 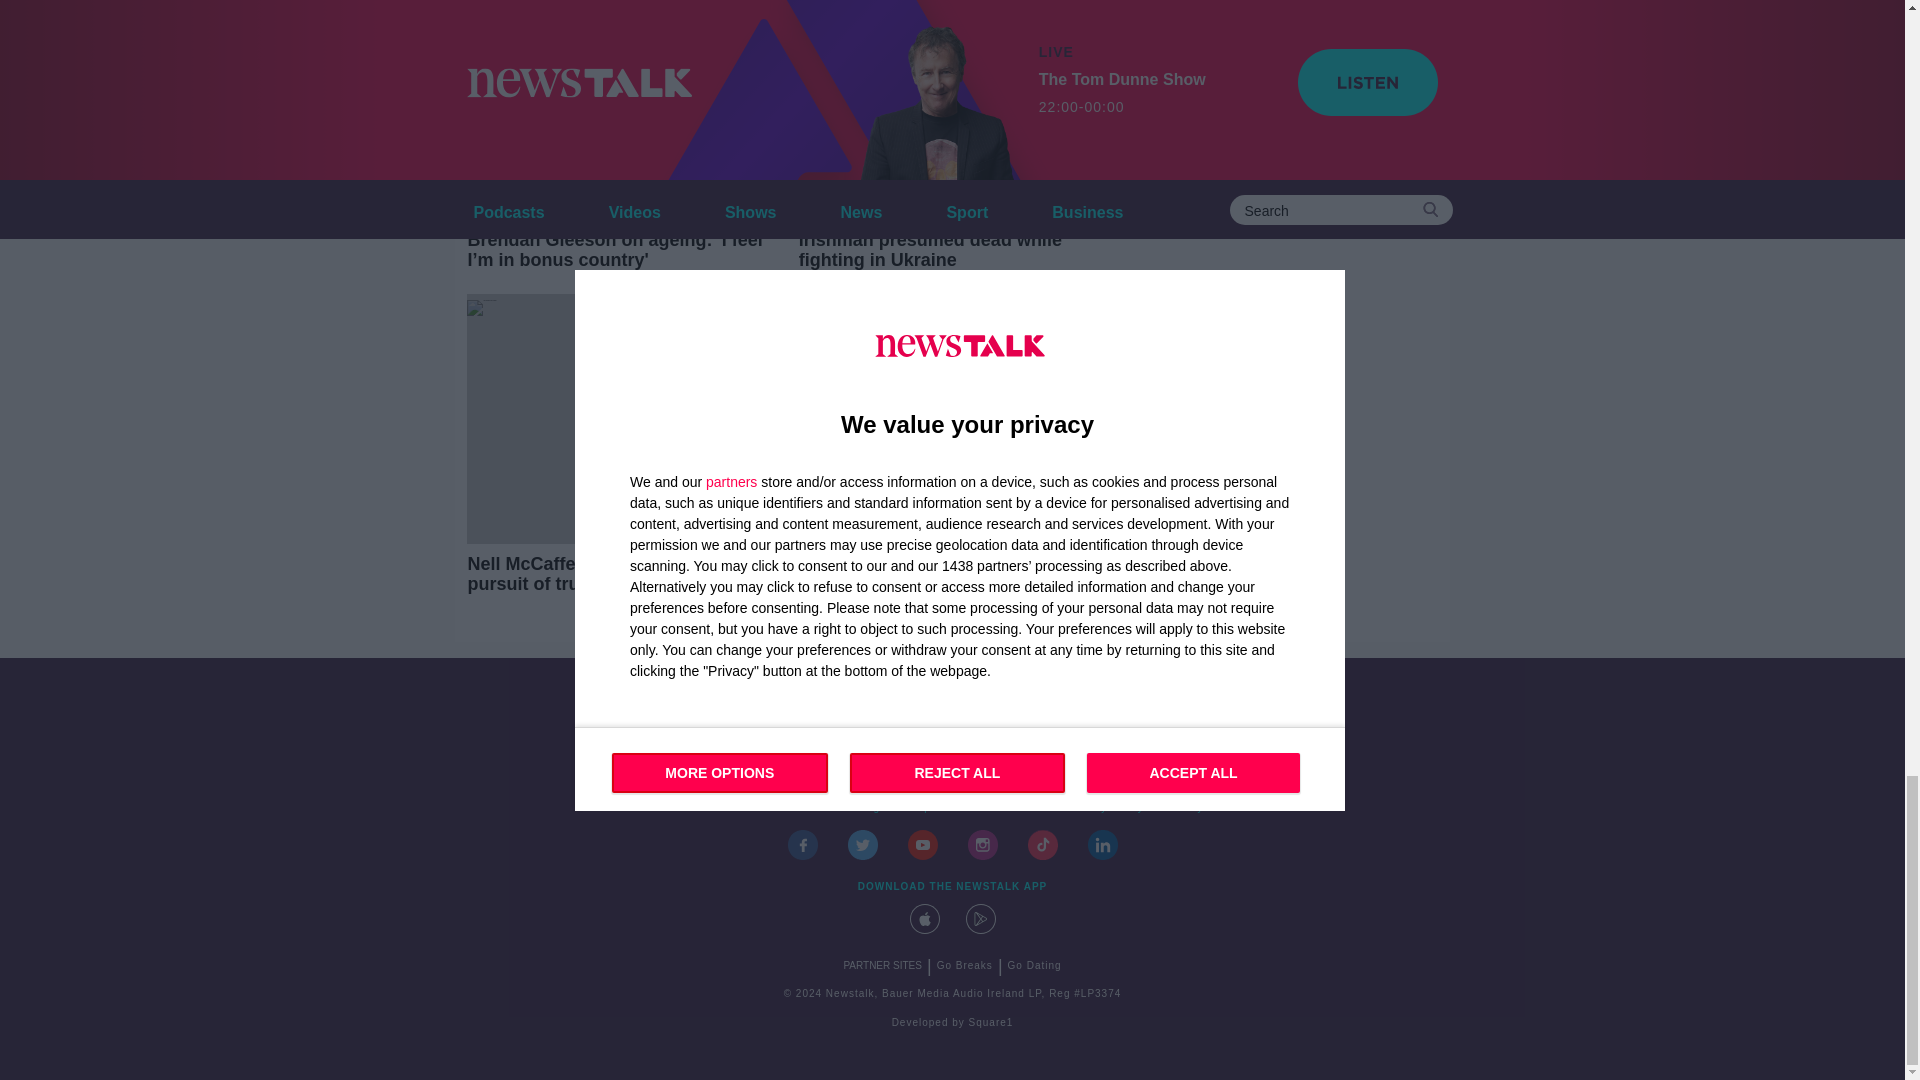 I want to click on site terms, so click(x=1018, y=808).